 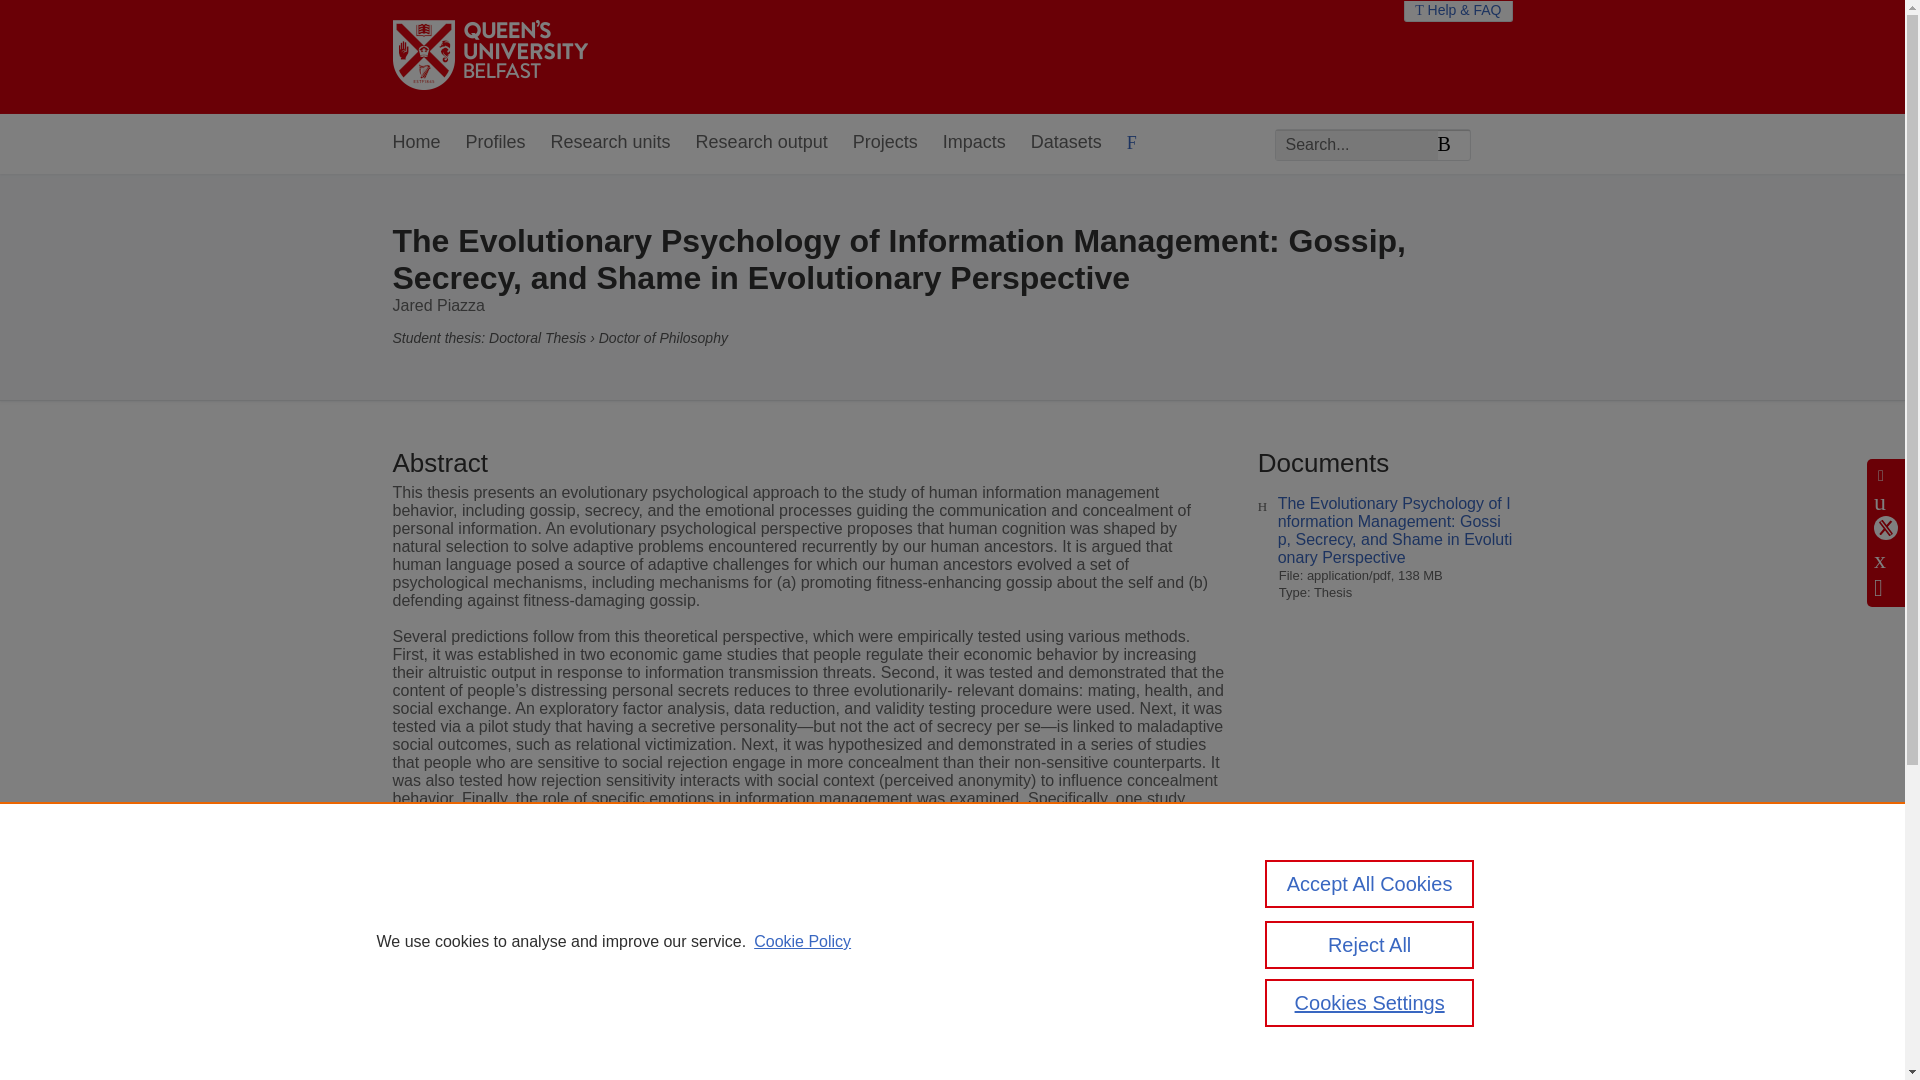 What do you see at coordinates (1370, 944) in the screenshot?
I see `Reject All` at bounding box center [1370, 944].